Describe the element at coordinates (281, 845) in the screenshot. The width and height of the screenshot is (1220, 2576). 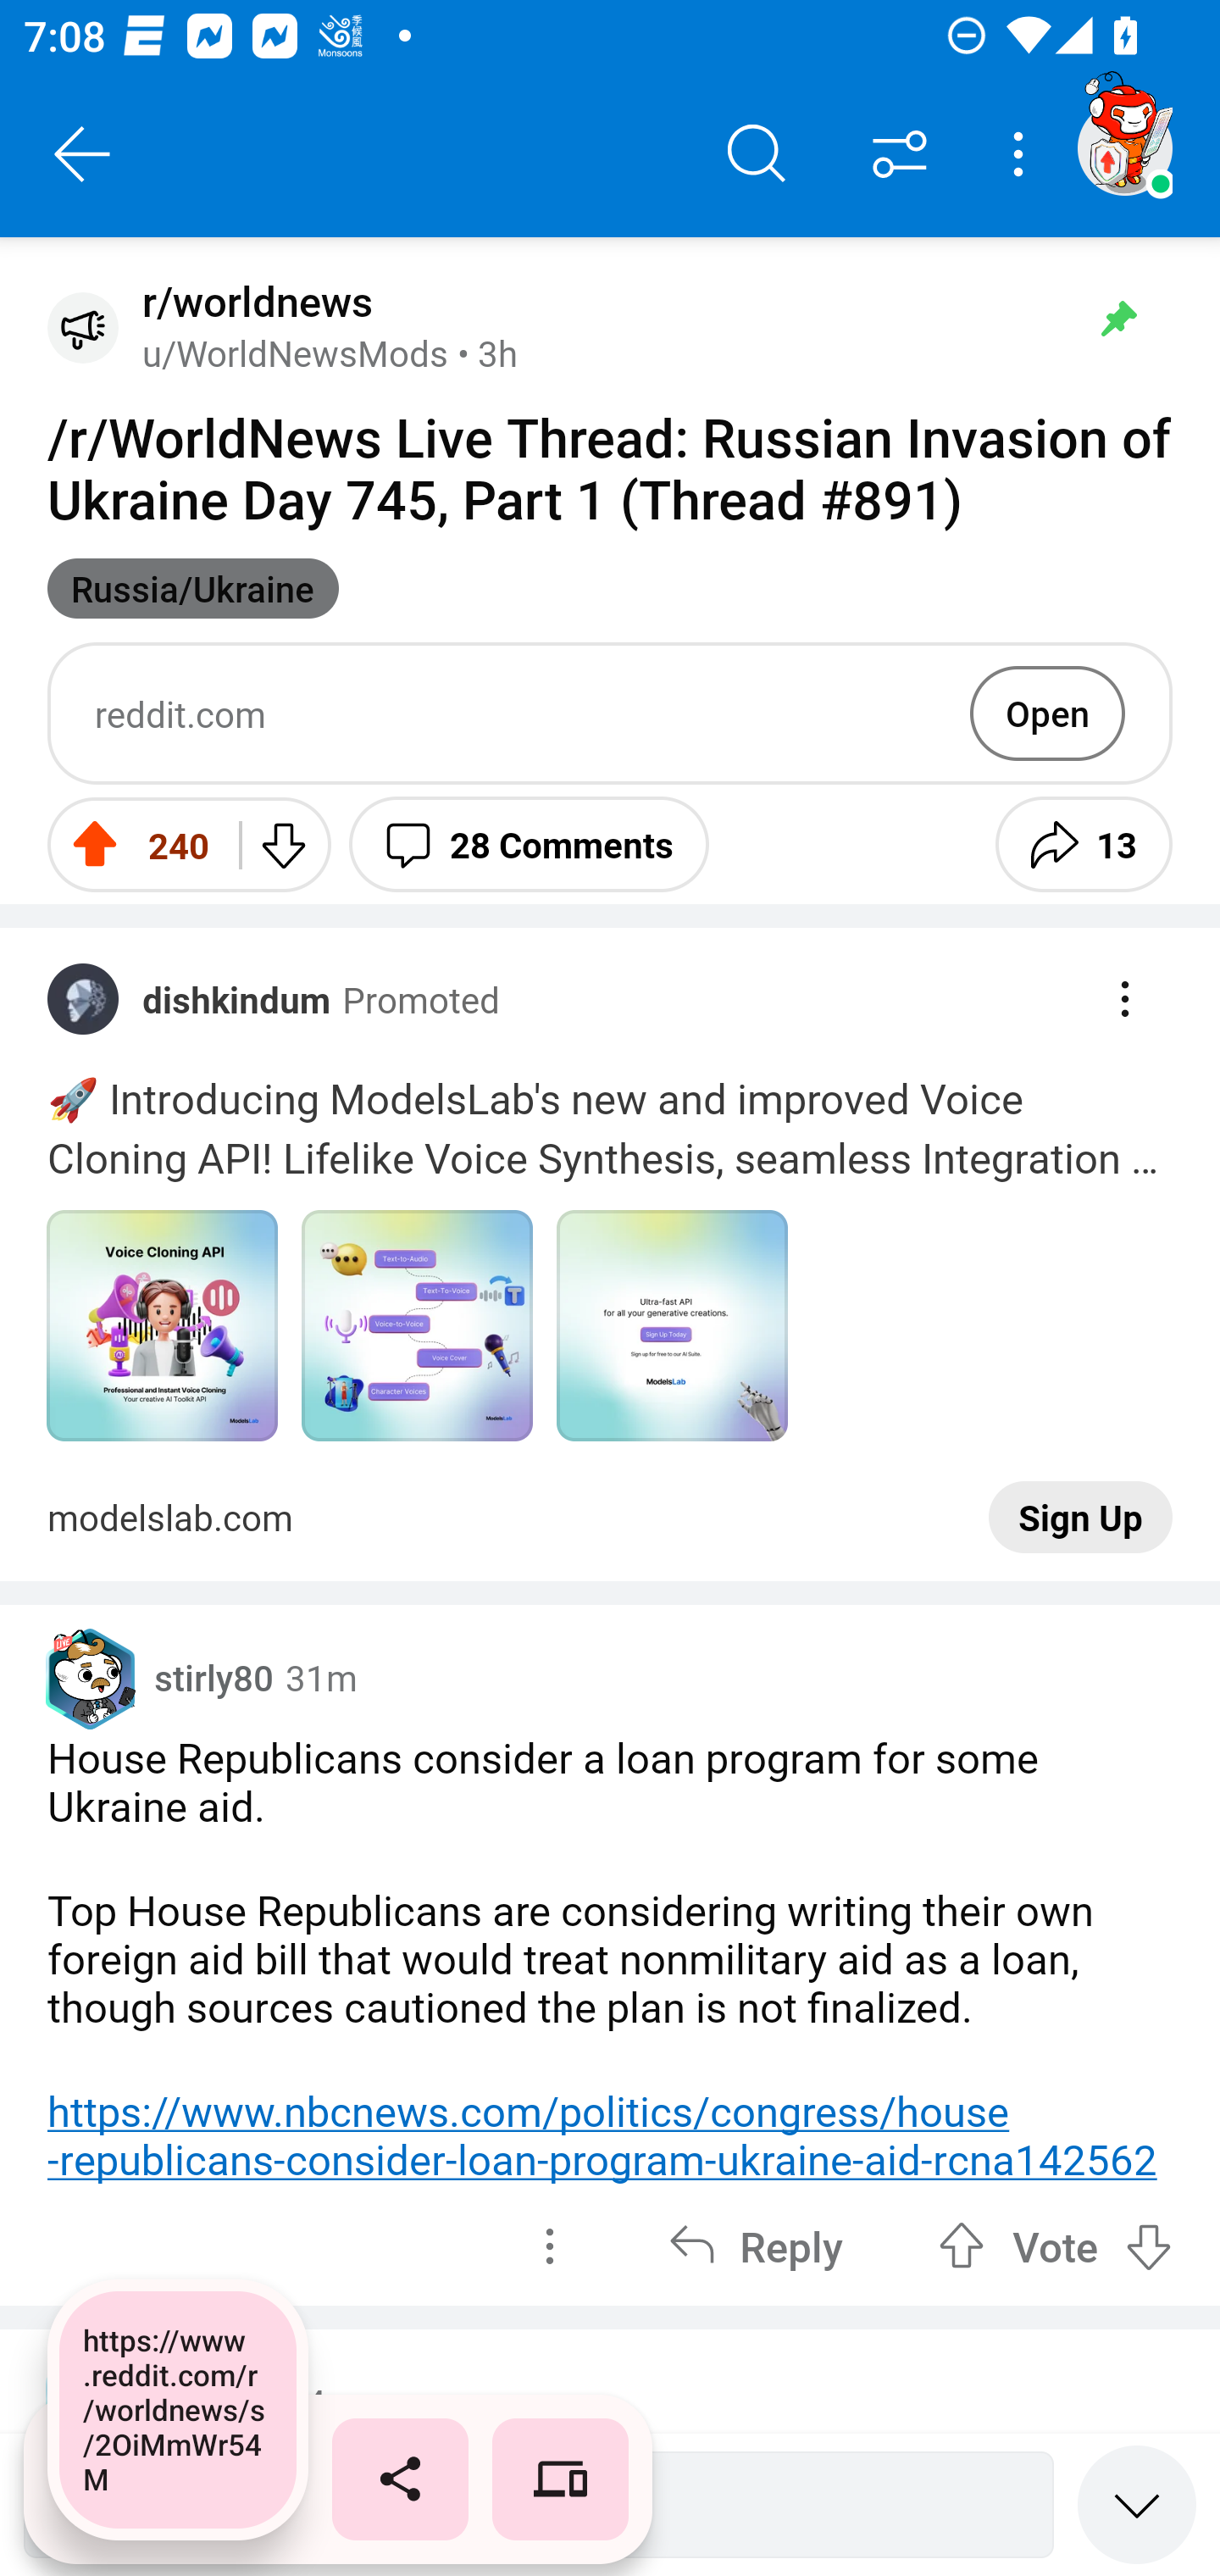
I see `Downvote` at that location.